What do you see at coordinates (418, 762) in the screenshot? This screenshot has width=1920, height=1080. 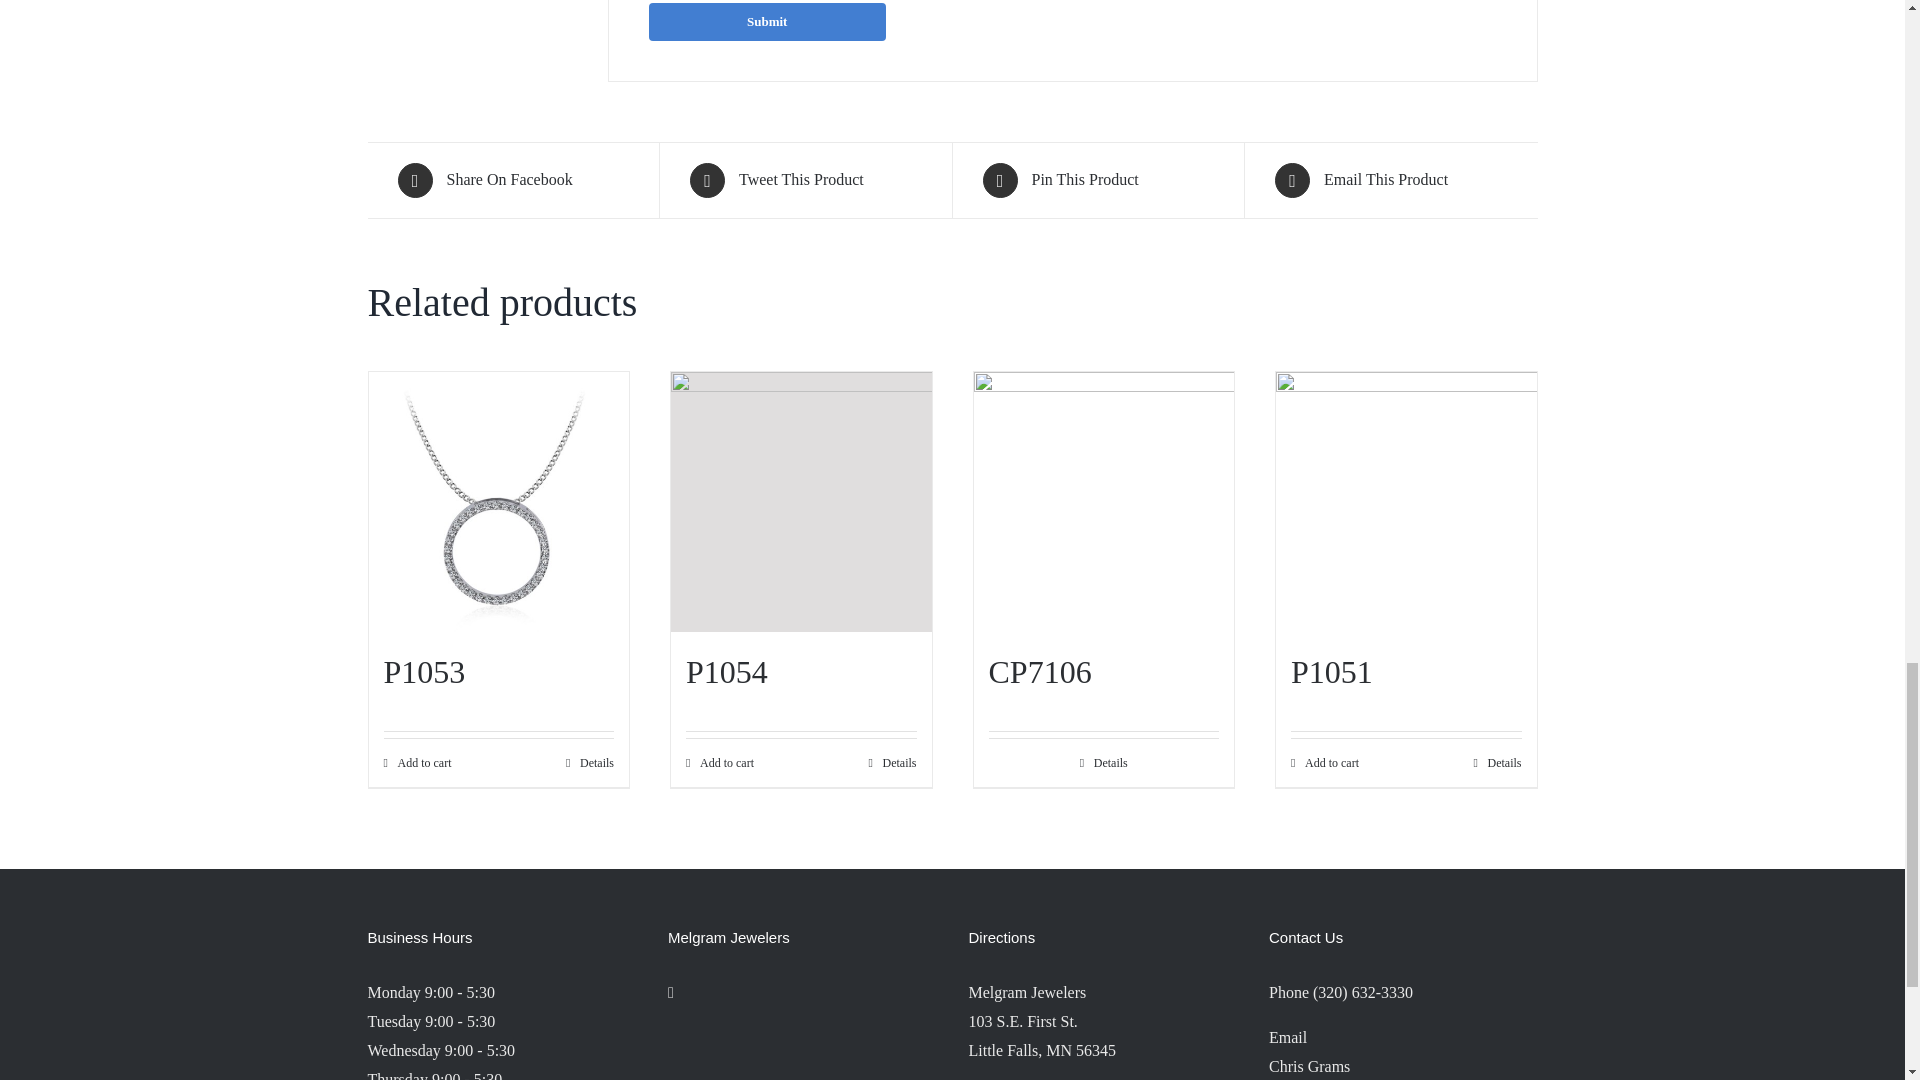 I see `Add to cart` at bounding box center [418, 762].